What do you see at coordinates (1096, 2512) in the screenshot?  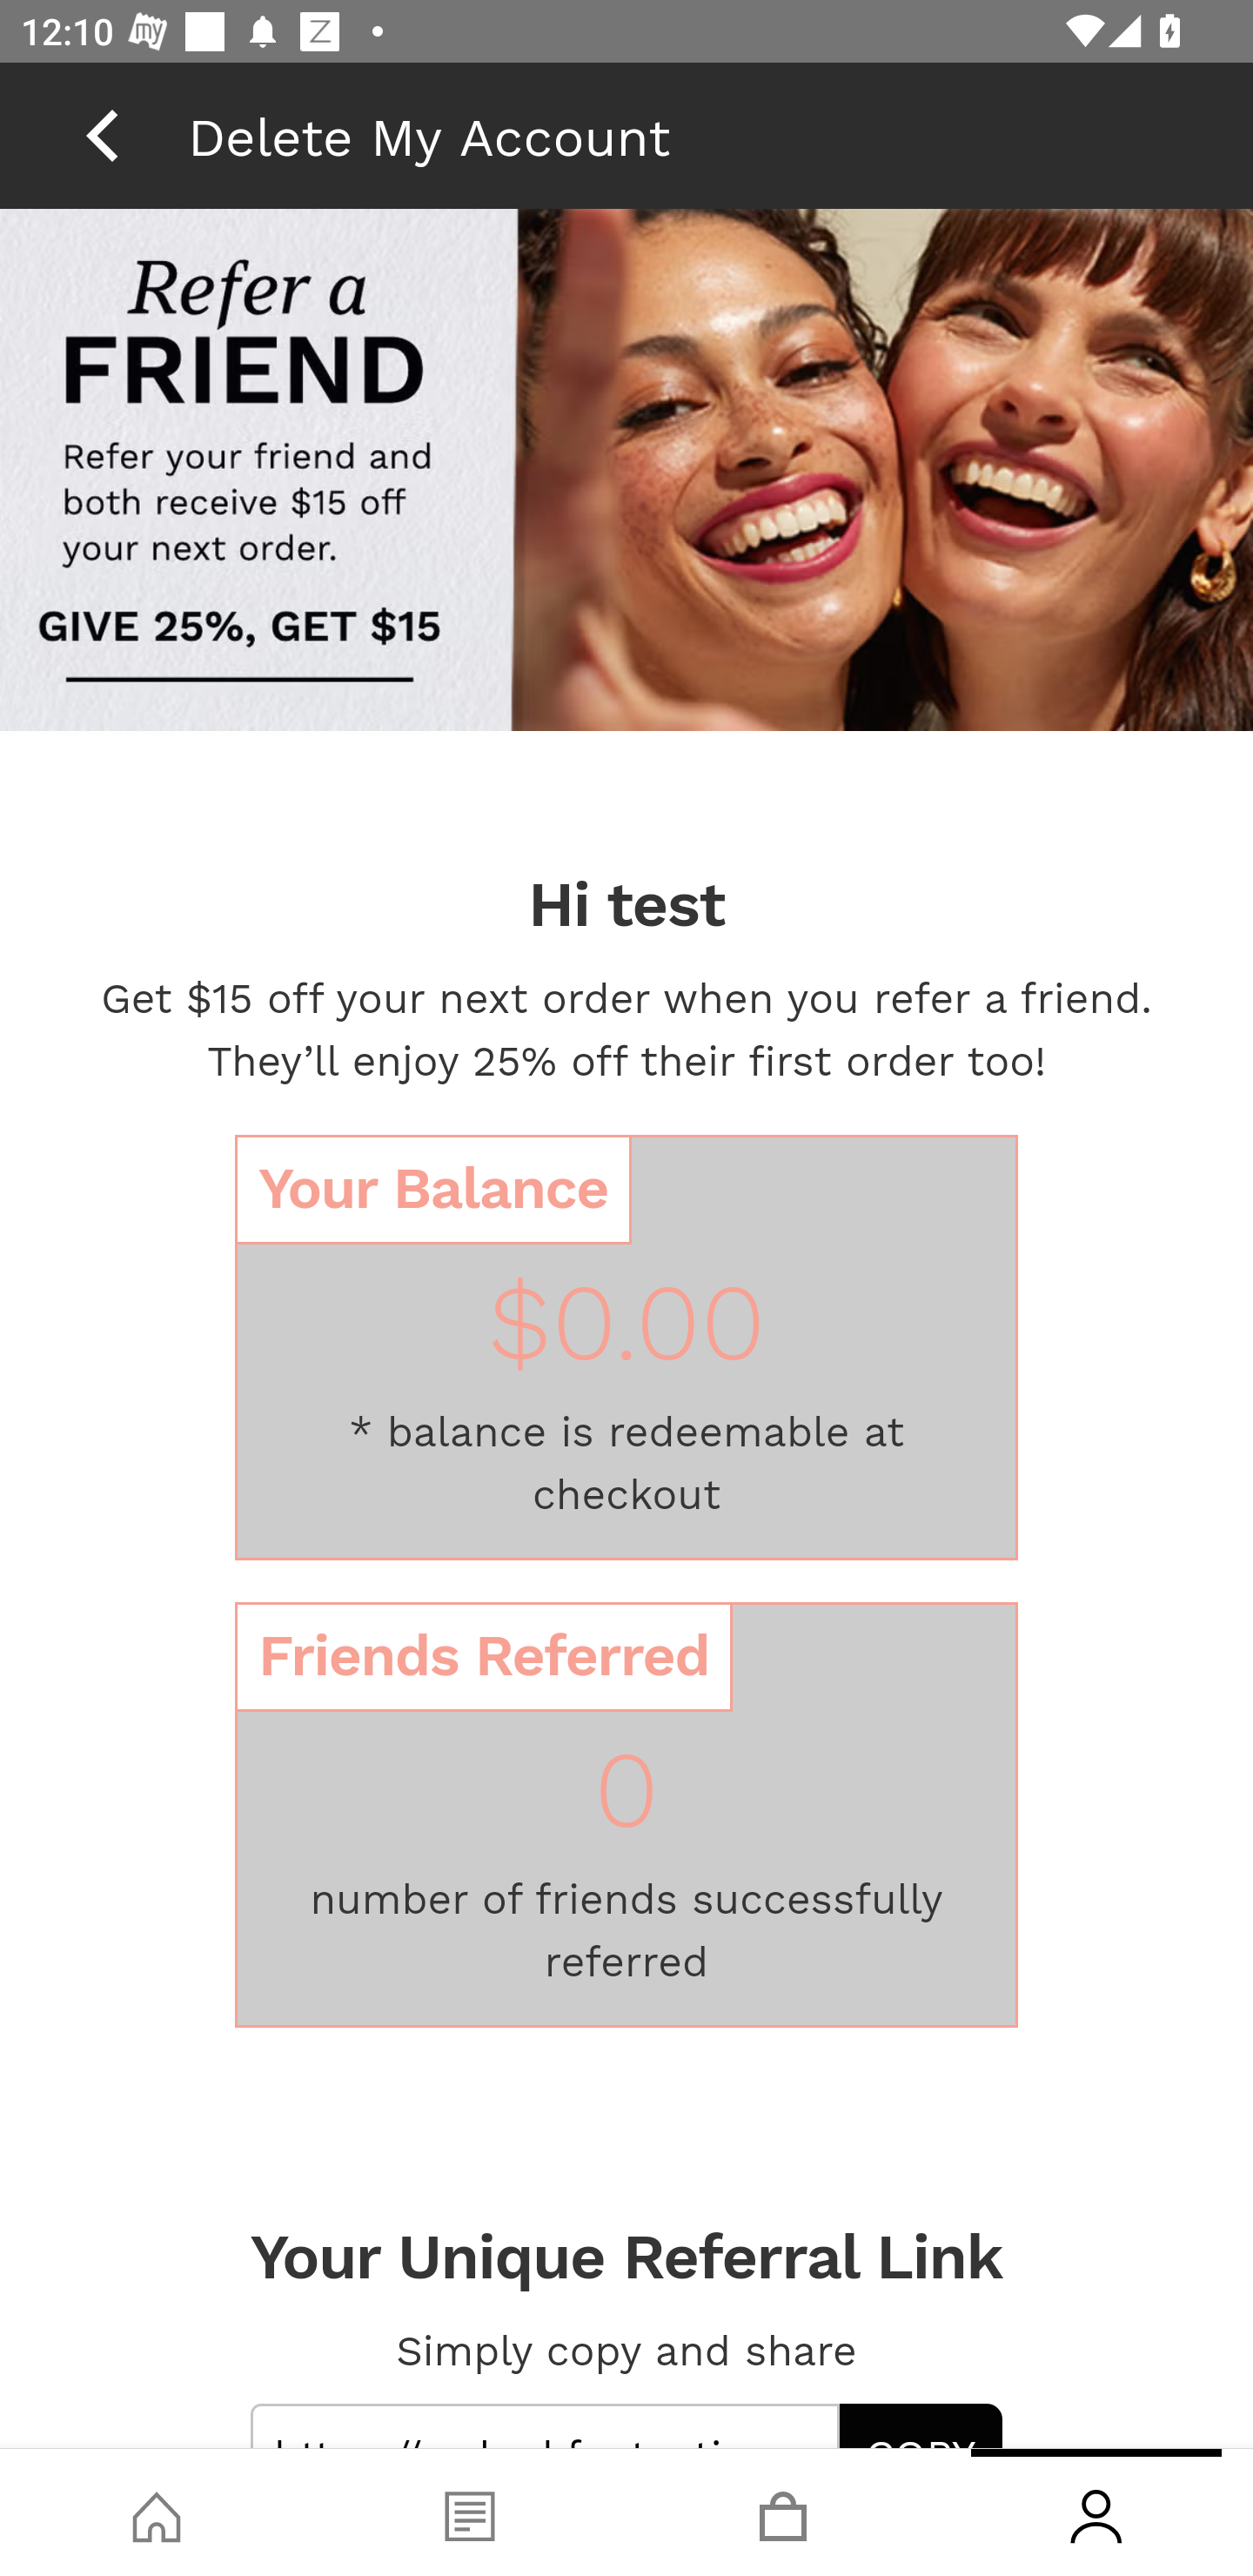 I see `Account, tab, 4 of 4` at bounding box center [1096, 2512].